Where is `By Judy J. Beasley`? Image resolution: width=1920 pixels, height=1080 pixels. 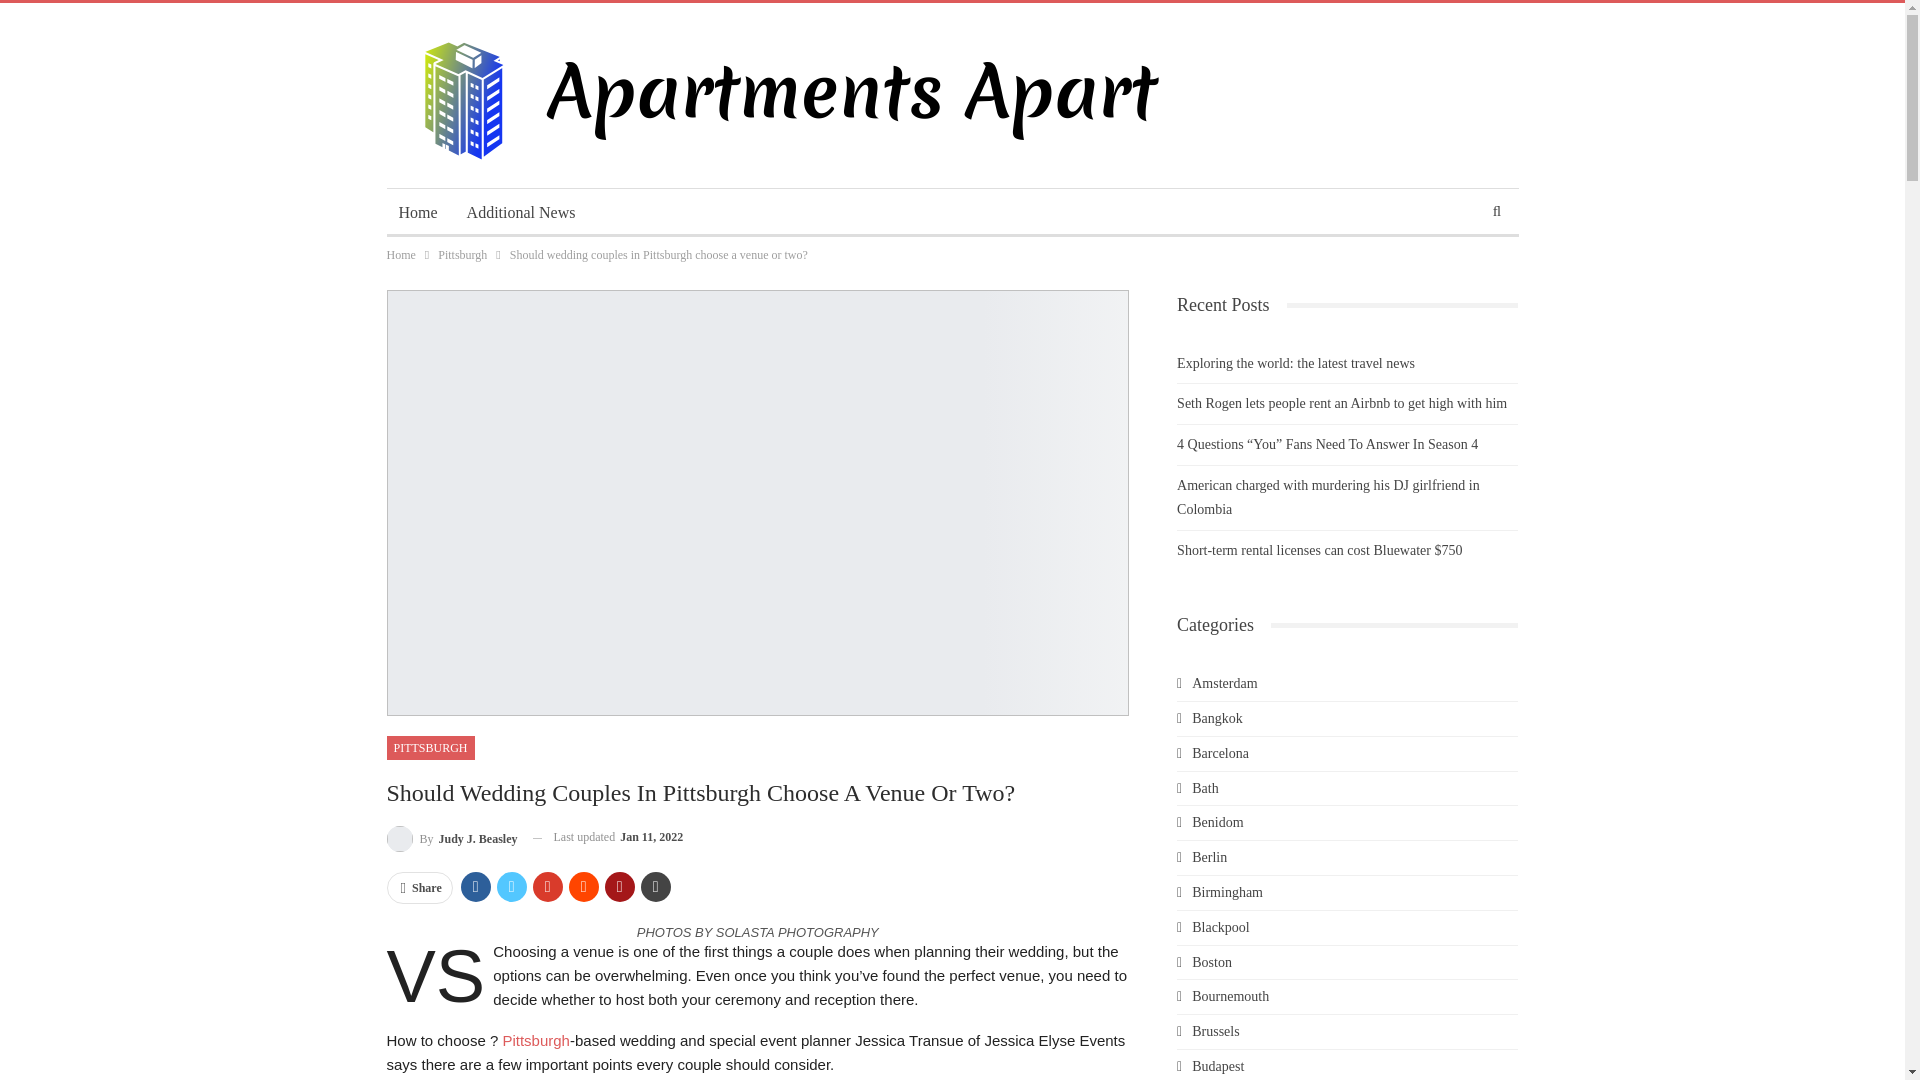
By Judy J. Beasley is located at coordinates (450, 838).